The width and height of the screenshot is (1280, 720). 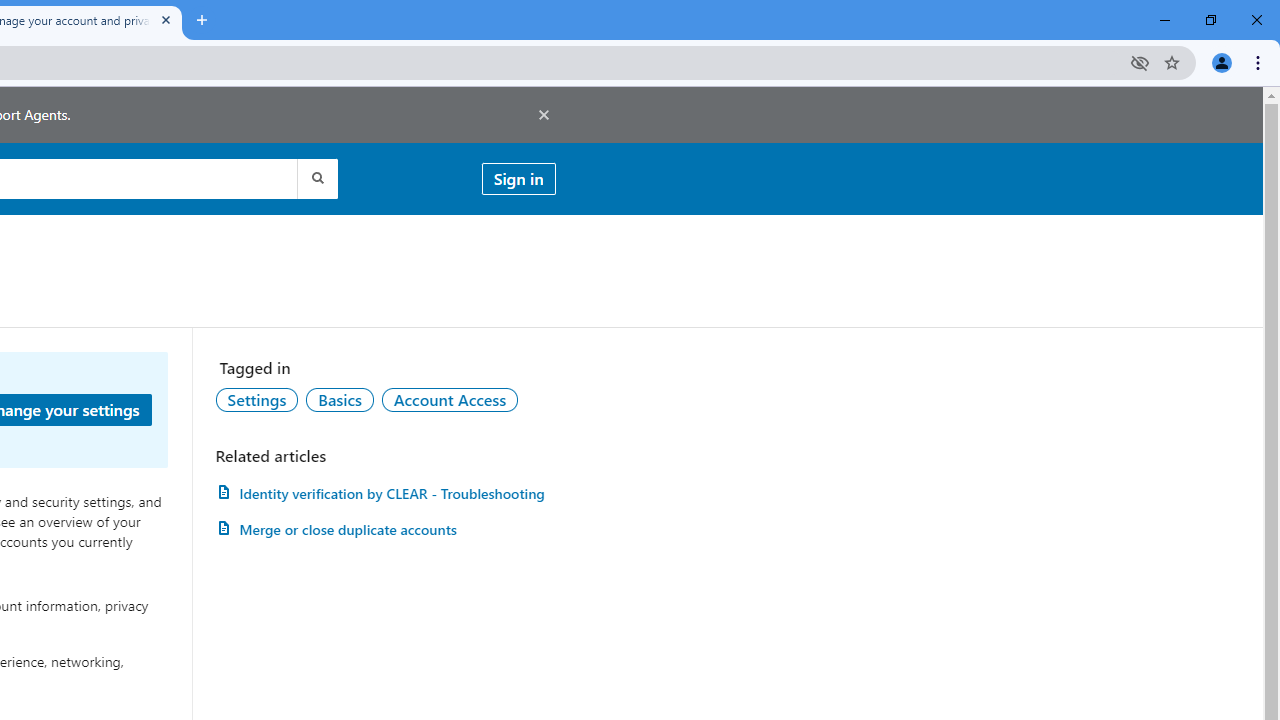 What do you see at coordinates (385, 530) in the screenshot?
I see `AutomationID: article-link-a1337200` at bounding box center [385, 530].